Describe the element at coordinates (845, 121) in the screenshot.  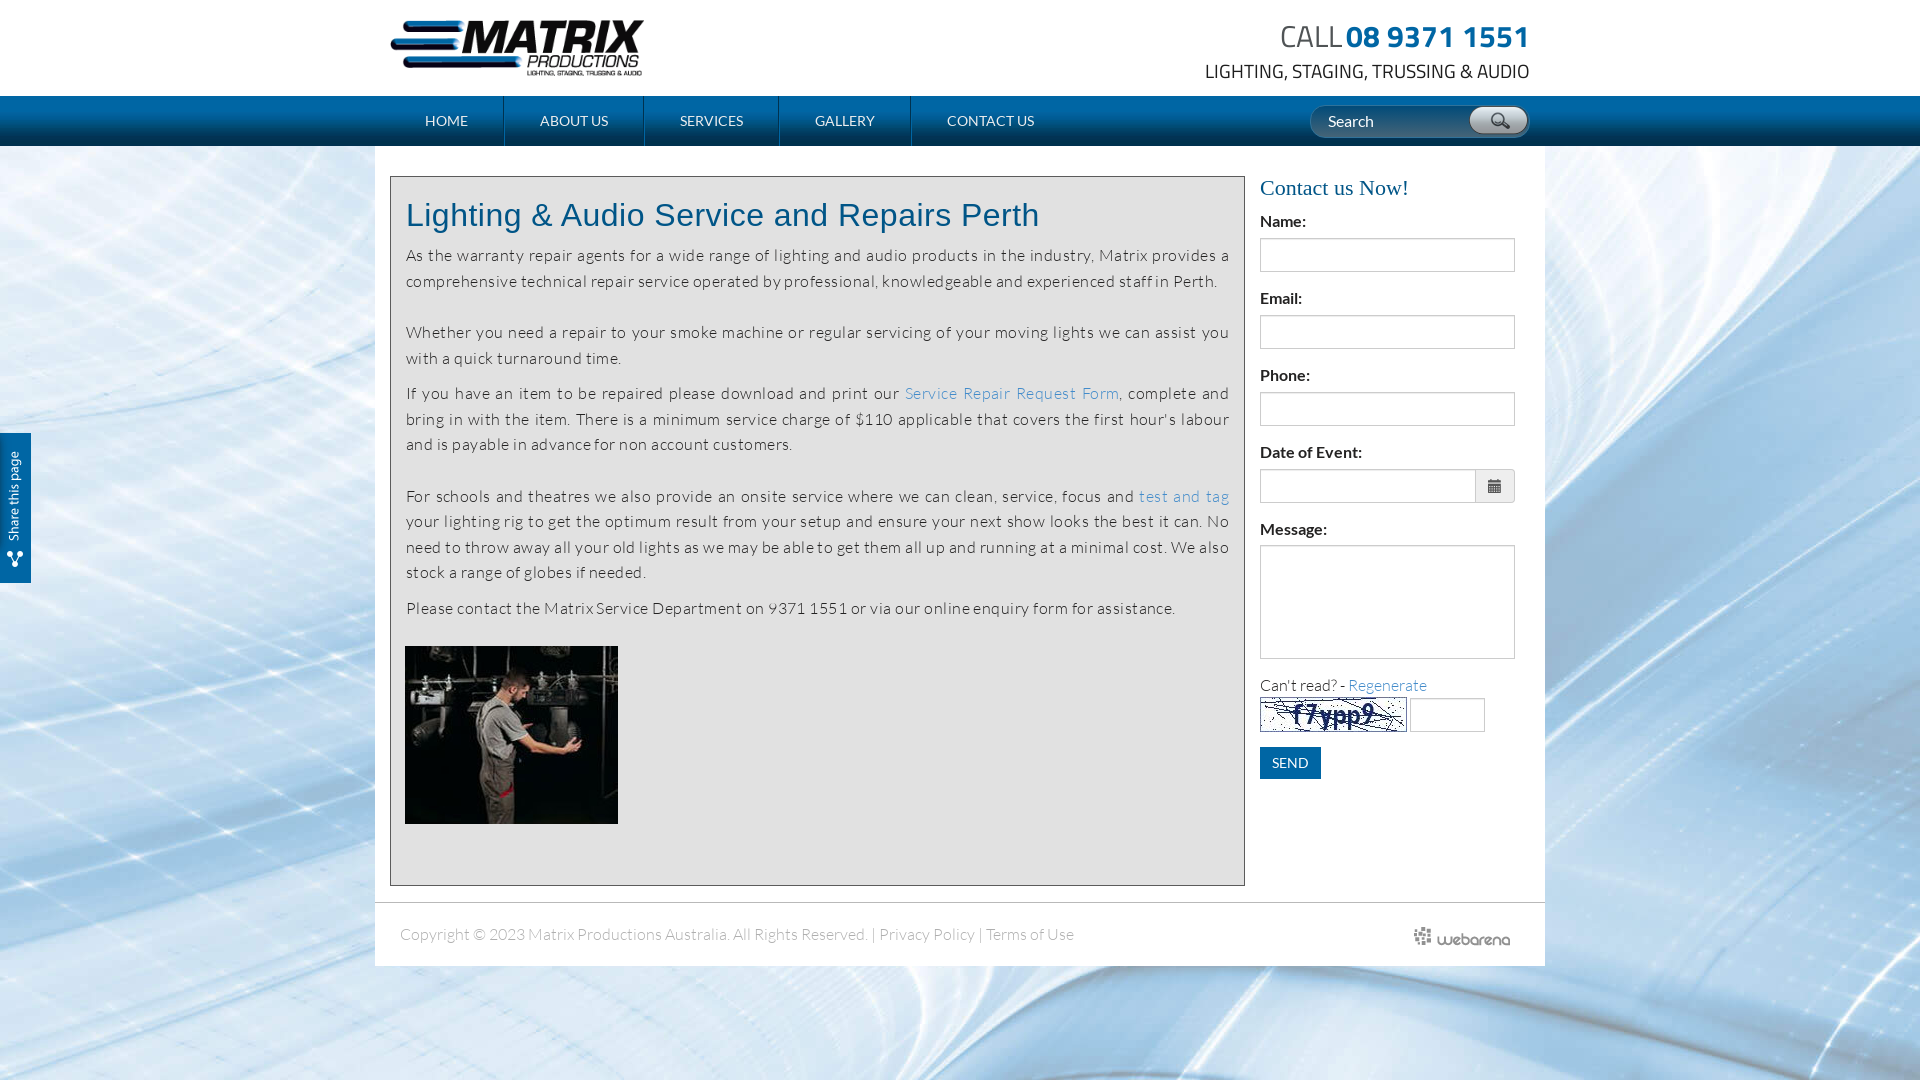
I see `GALLERY` at that location.